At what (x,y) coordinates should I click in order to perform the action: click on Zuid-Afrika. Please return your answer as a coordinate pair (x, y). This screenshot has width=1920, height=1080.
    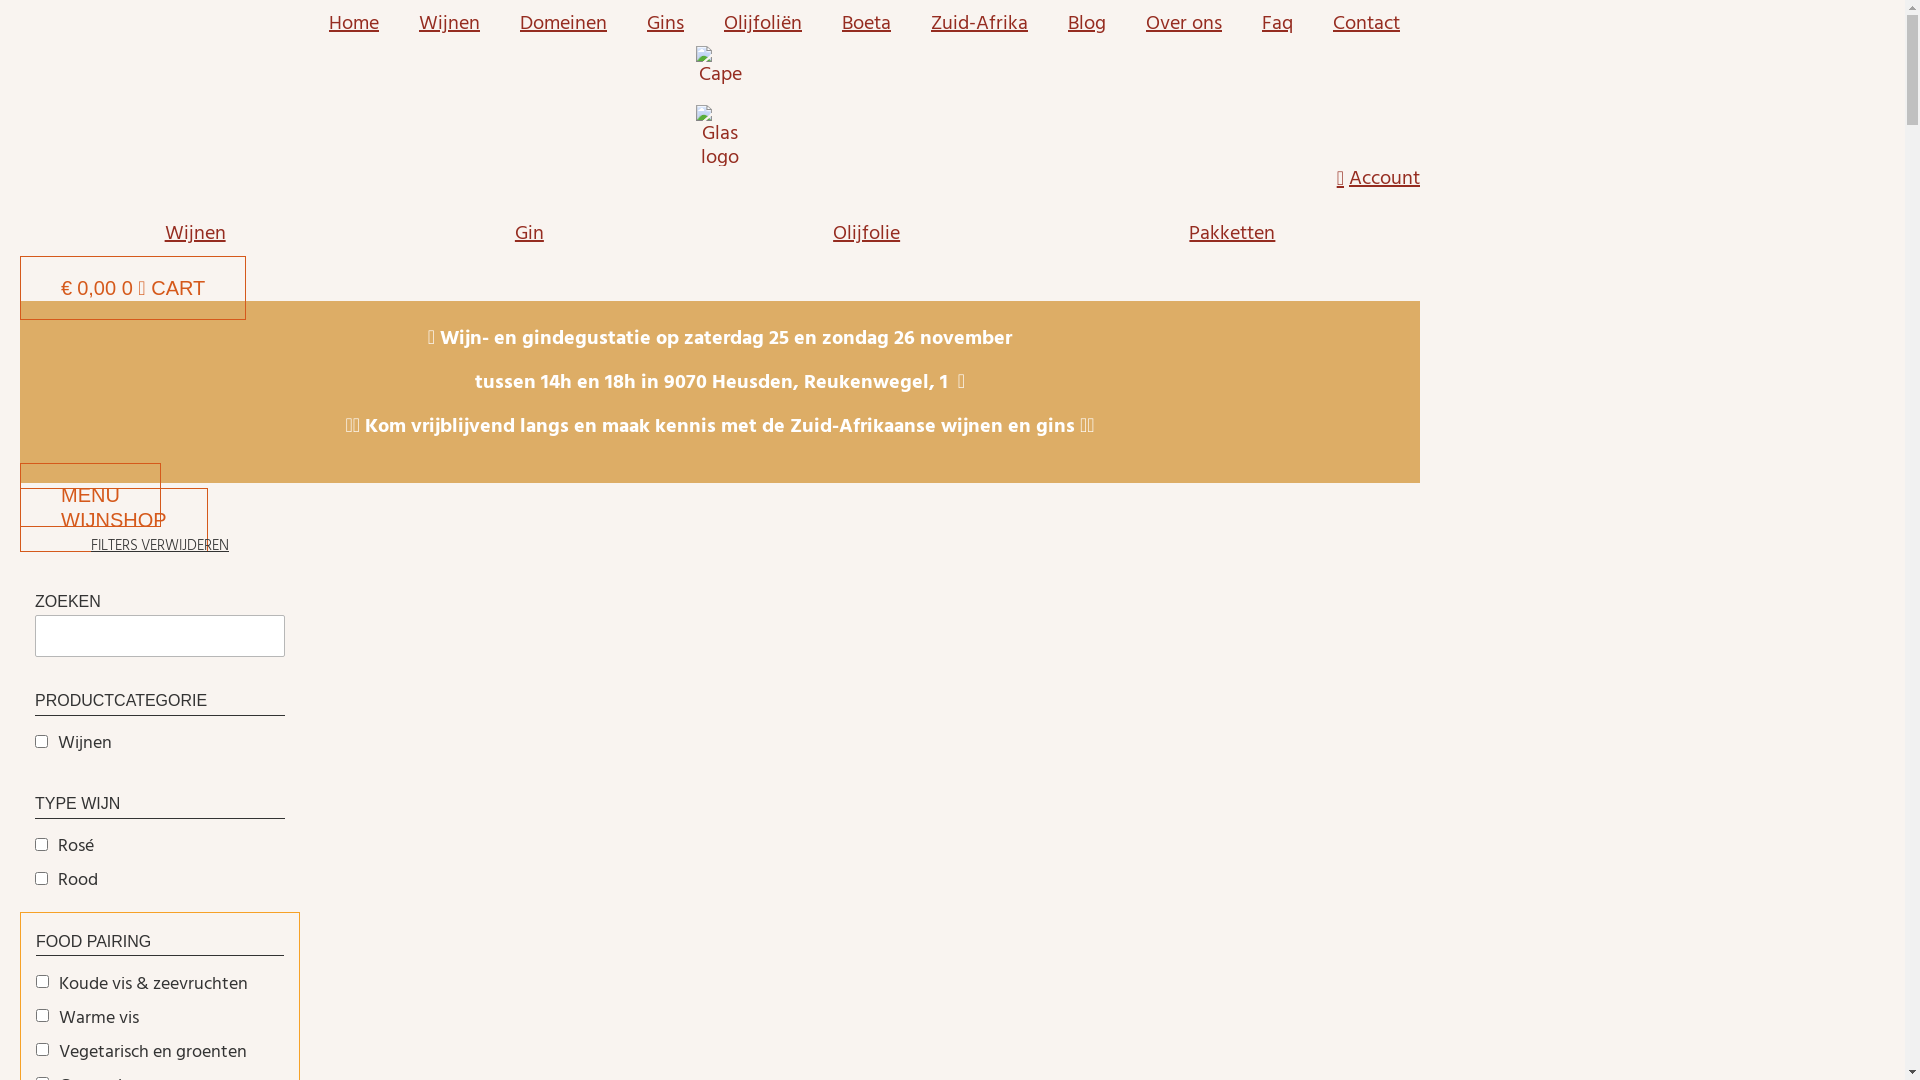
    Looking at the image, I should click on (980, 23).